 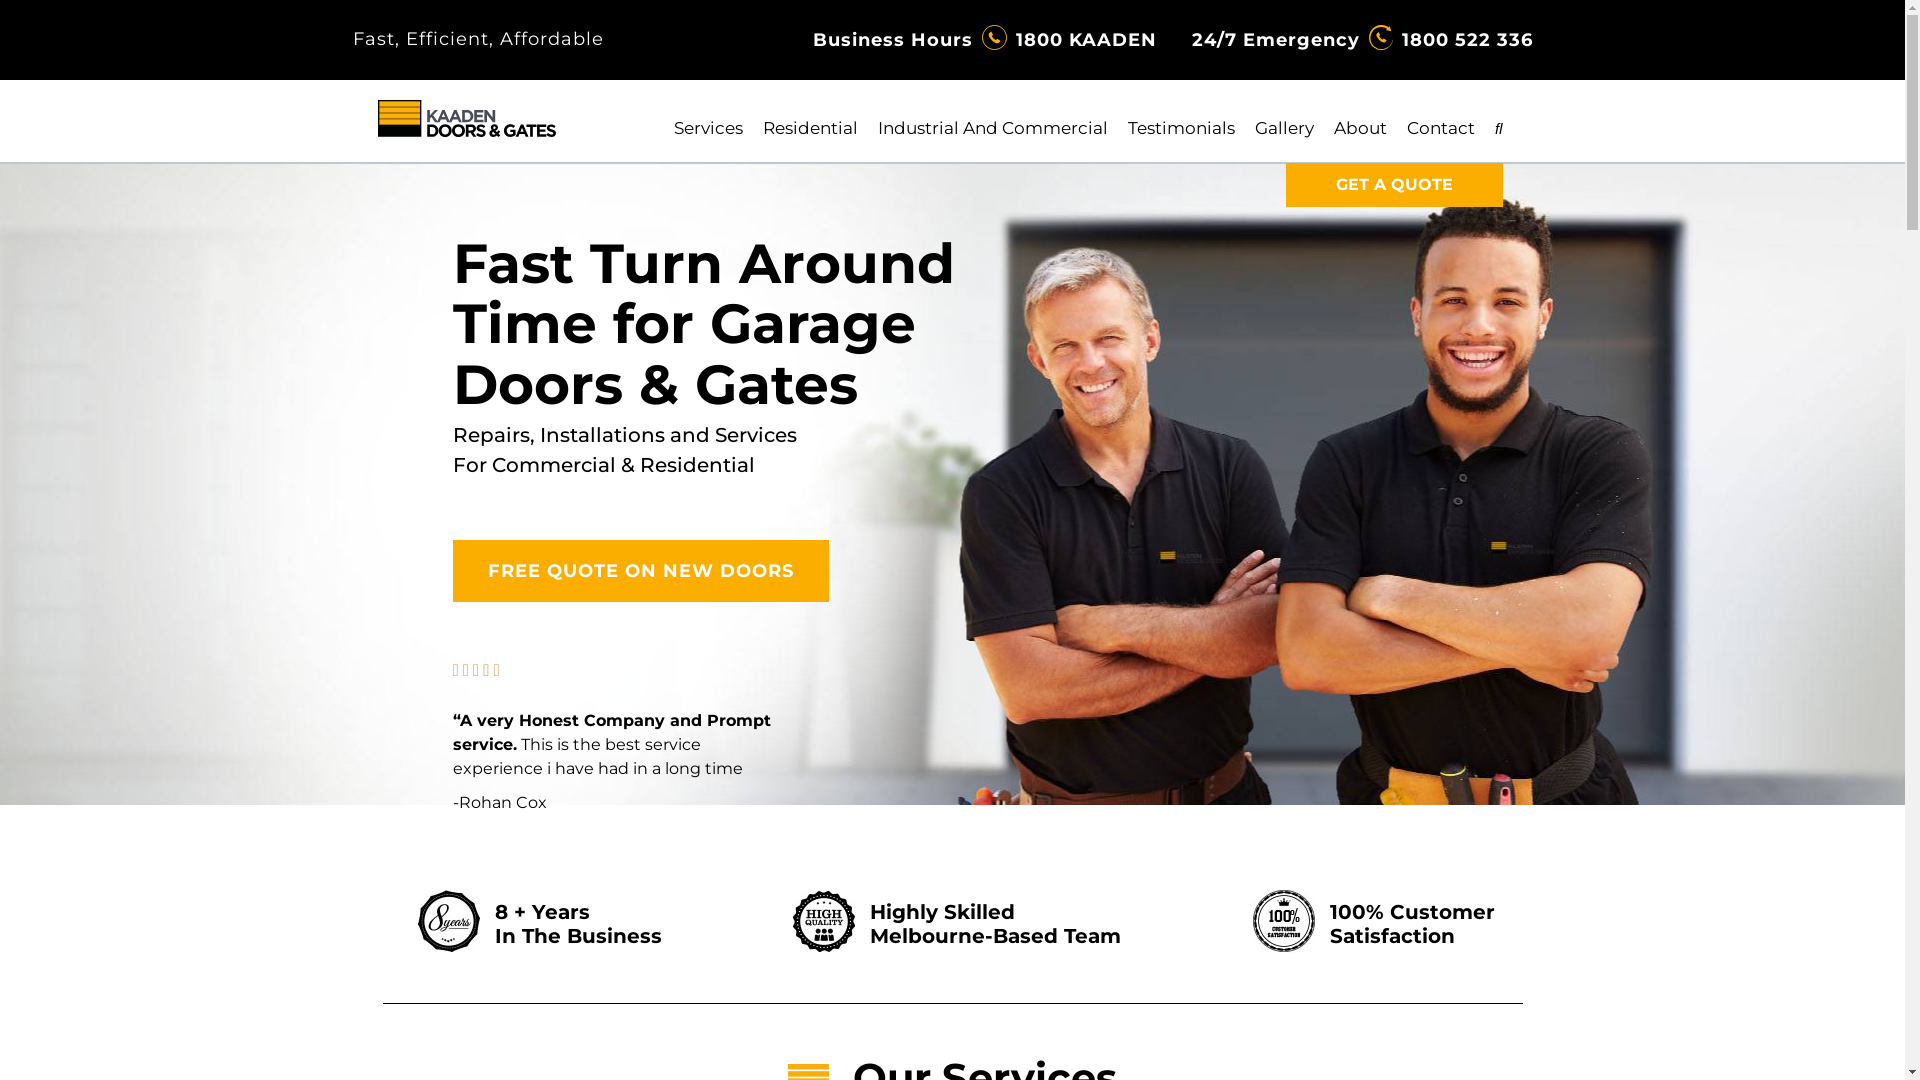 What do you see at coordinates (1086, 40) in the screenshot?
I see `1800 KAADEN` at bounding box center [1086, 40].